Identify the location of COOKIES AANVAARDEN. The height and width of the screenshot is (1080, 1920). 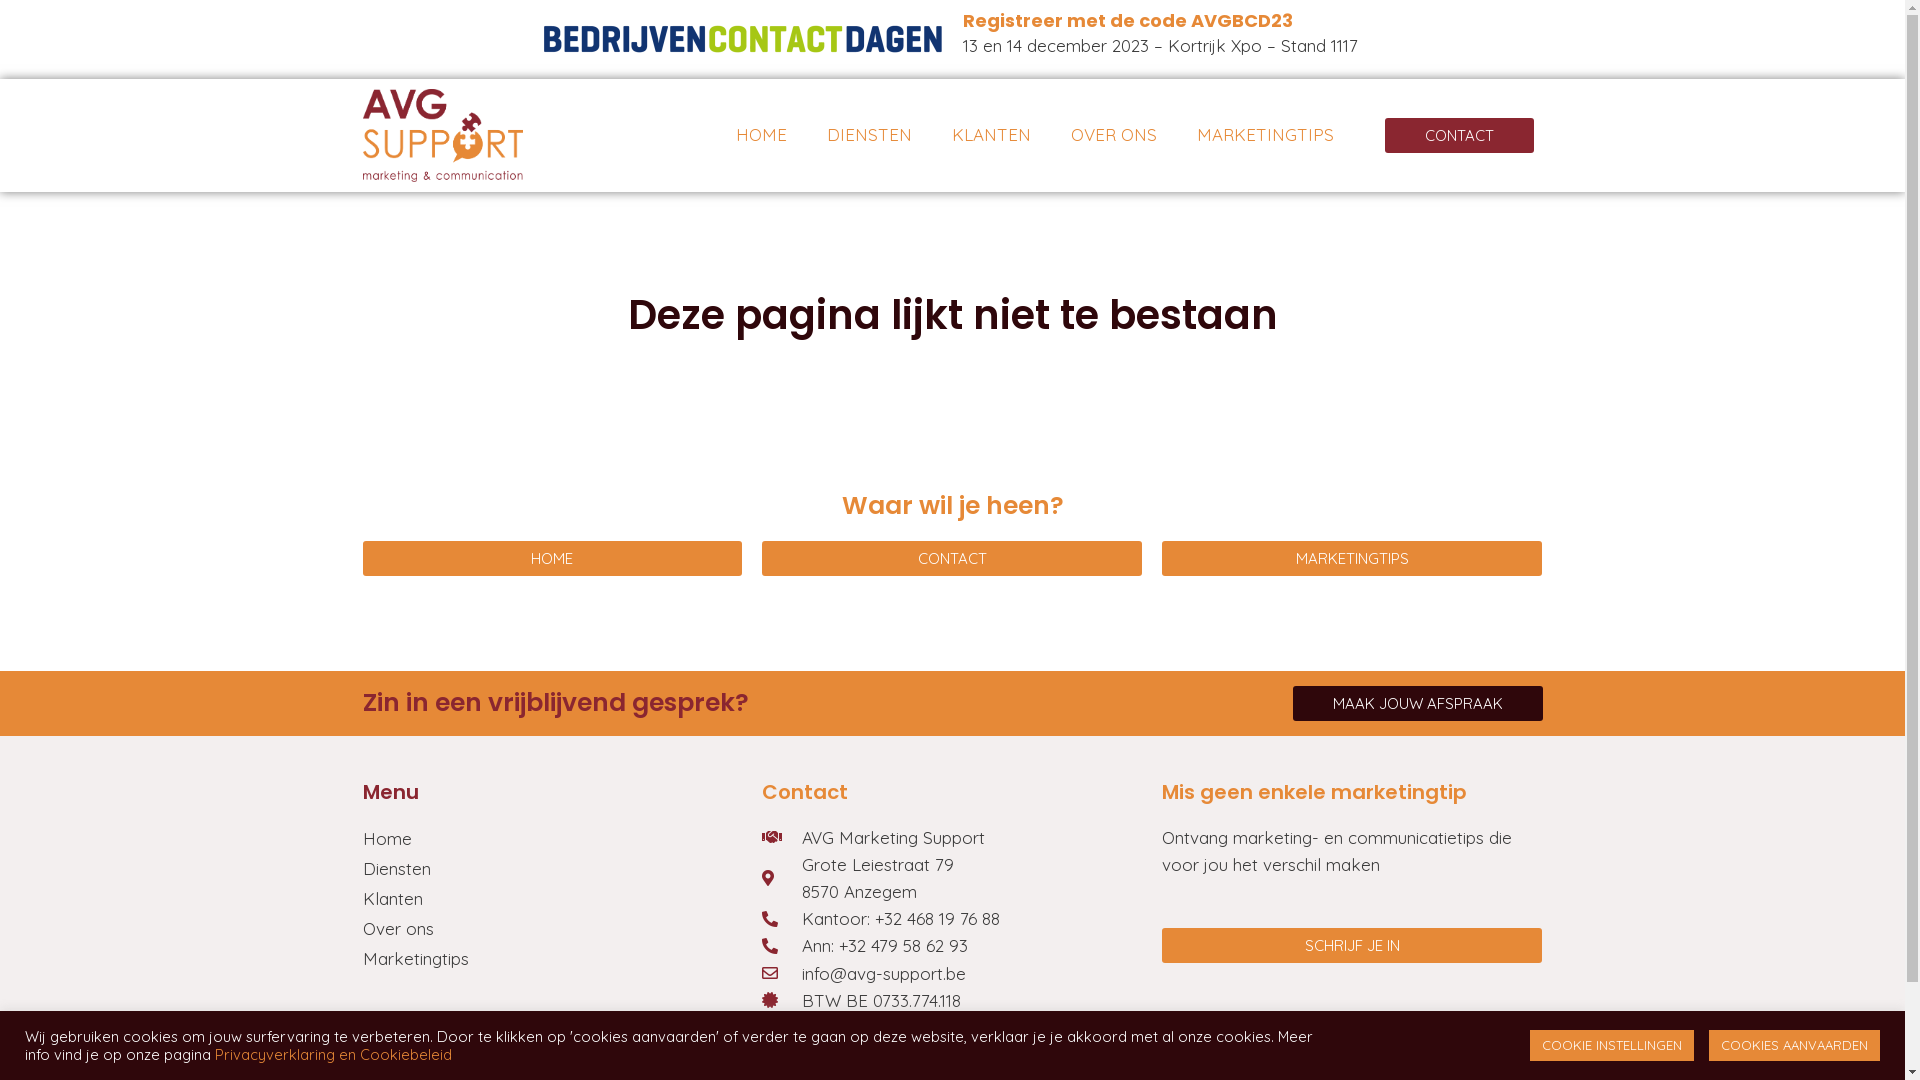
(1794, 1046).